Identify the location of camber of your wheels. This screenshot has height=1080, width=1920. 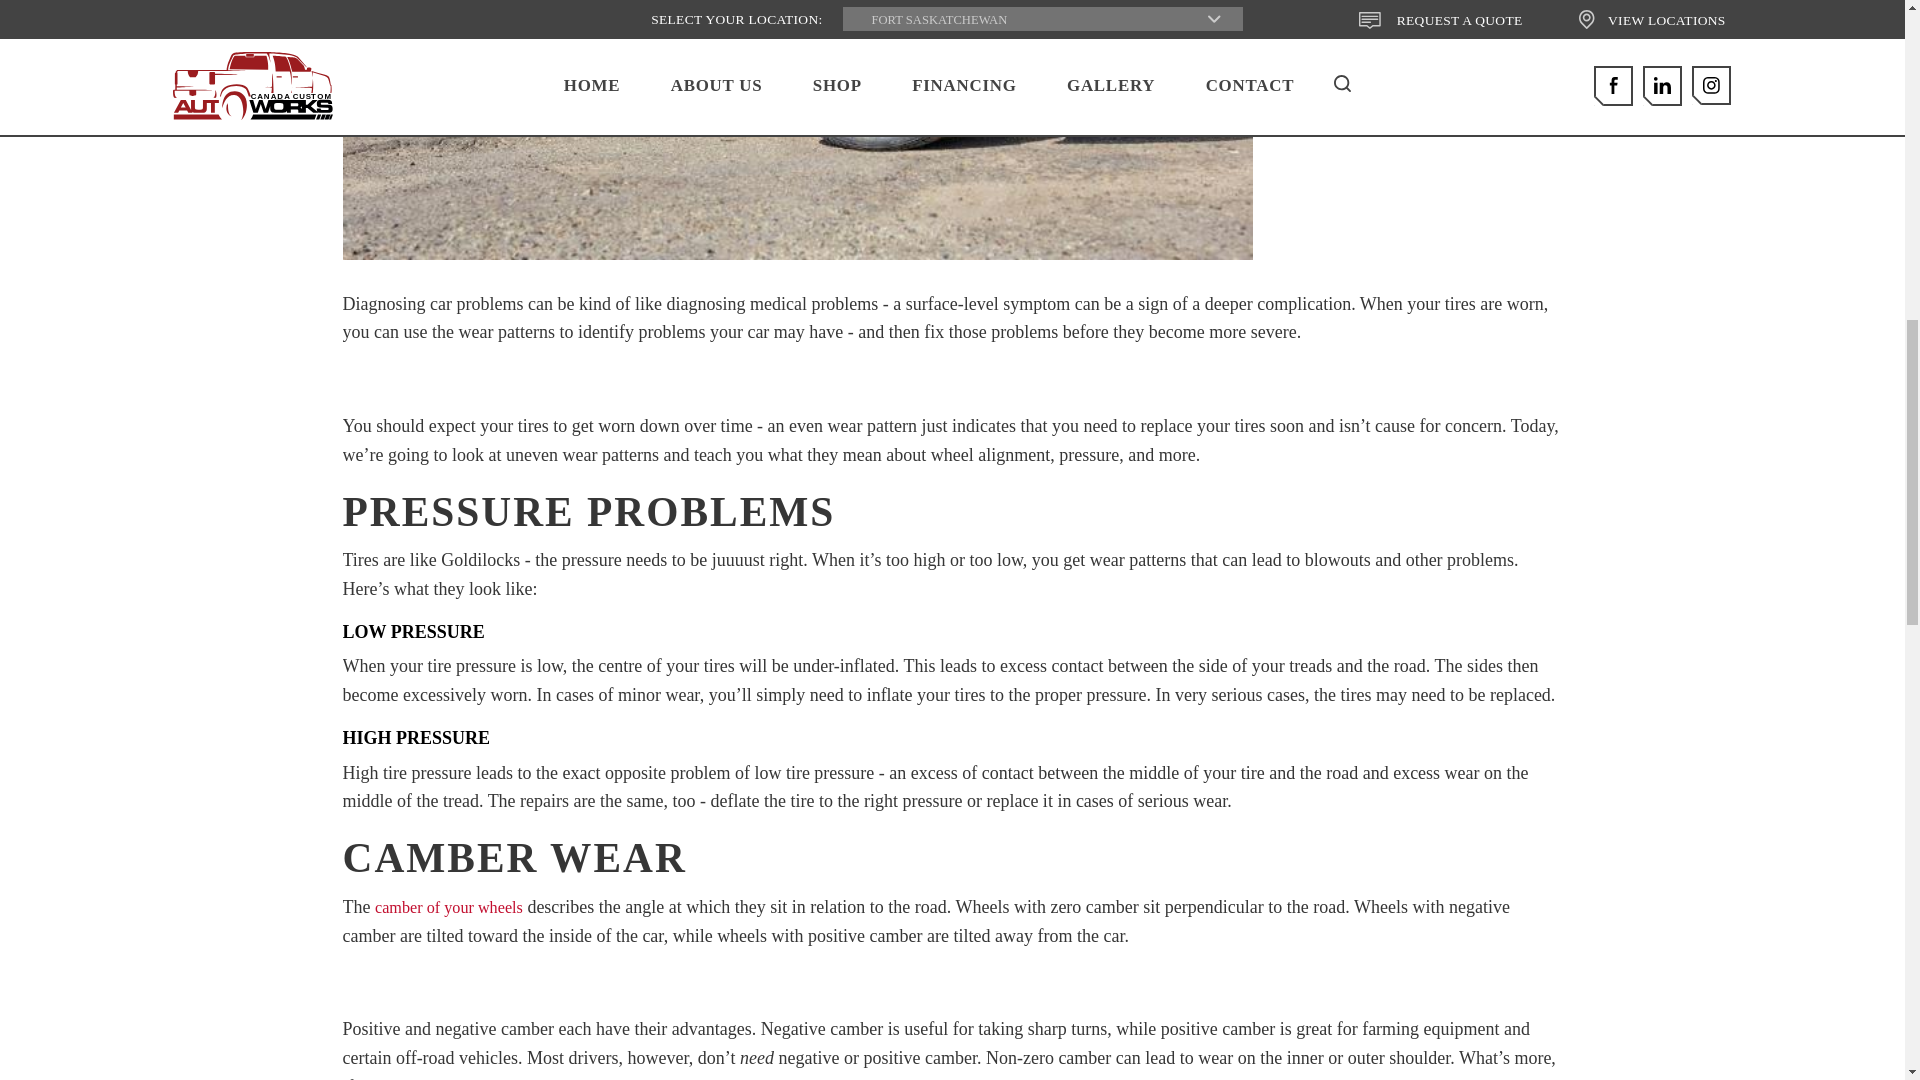
(448, 907).